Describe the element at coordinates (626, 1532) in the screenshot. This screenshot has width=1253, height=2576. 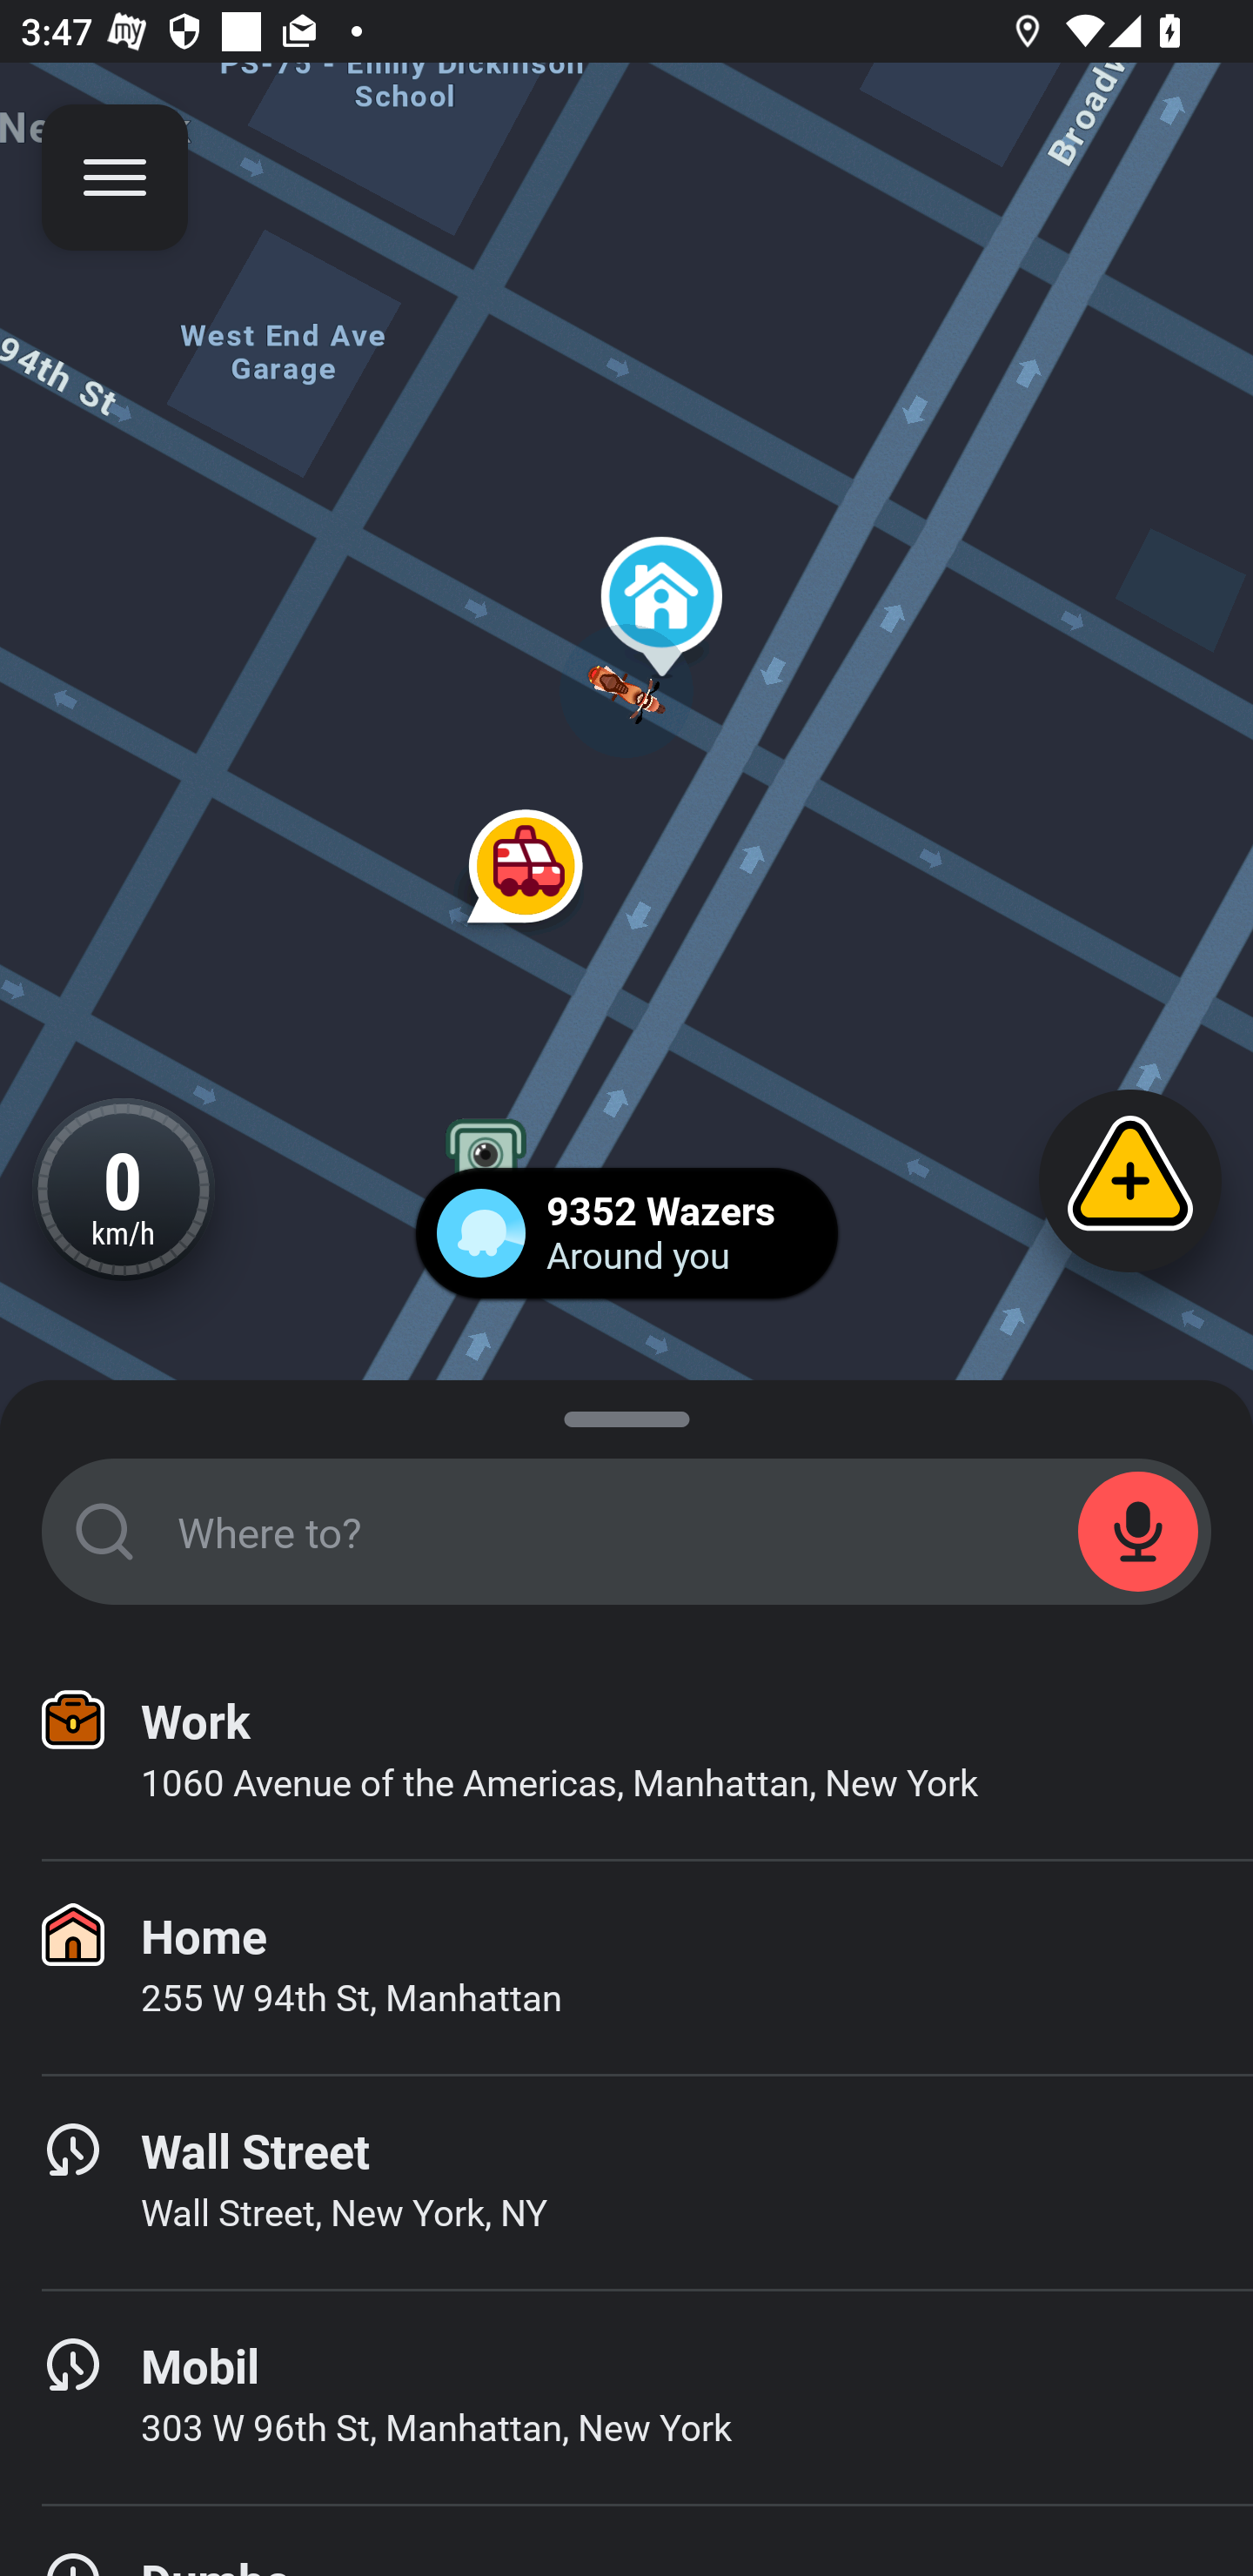
I see `START_STATE_SEARCH_FIELD Where to?` at that location.